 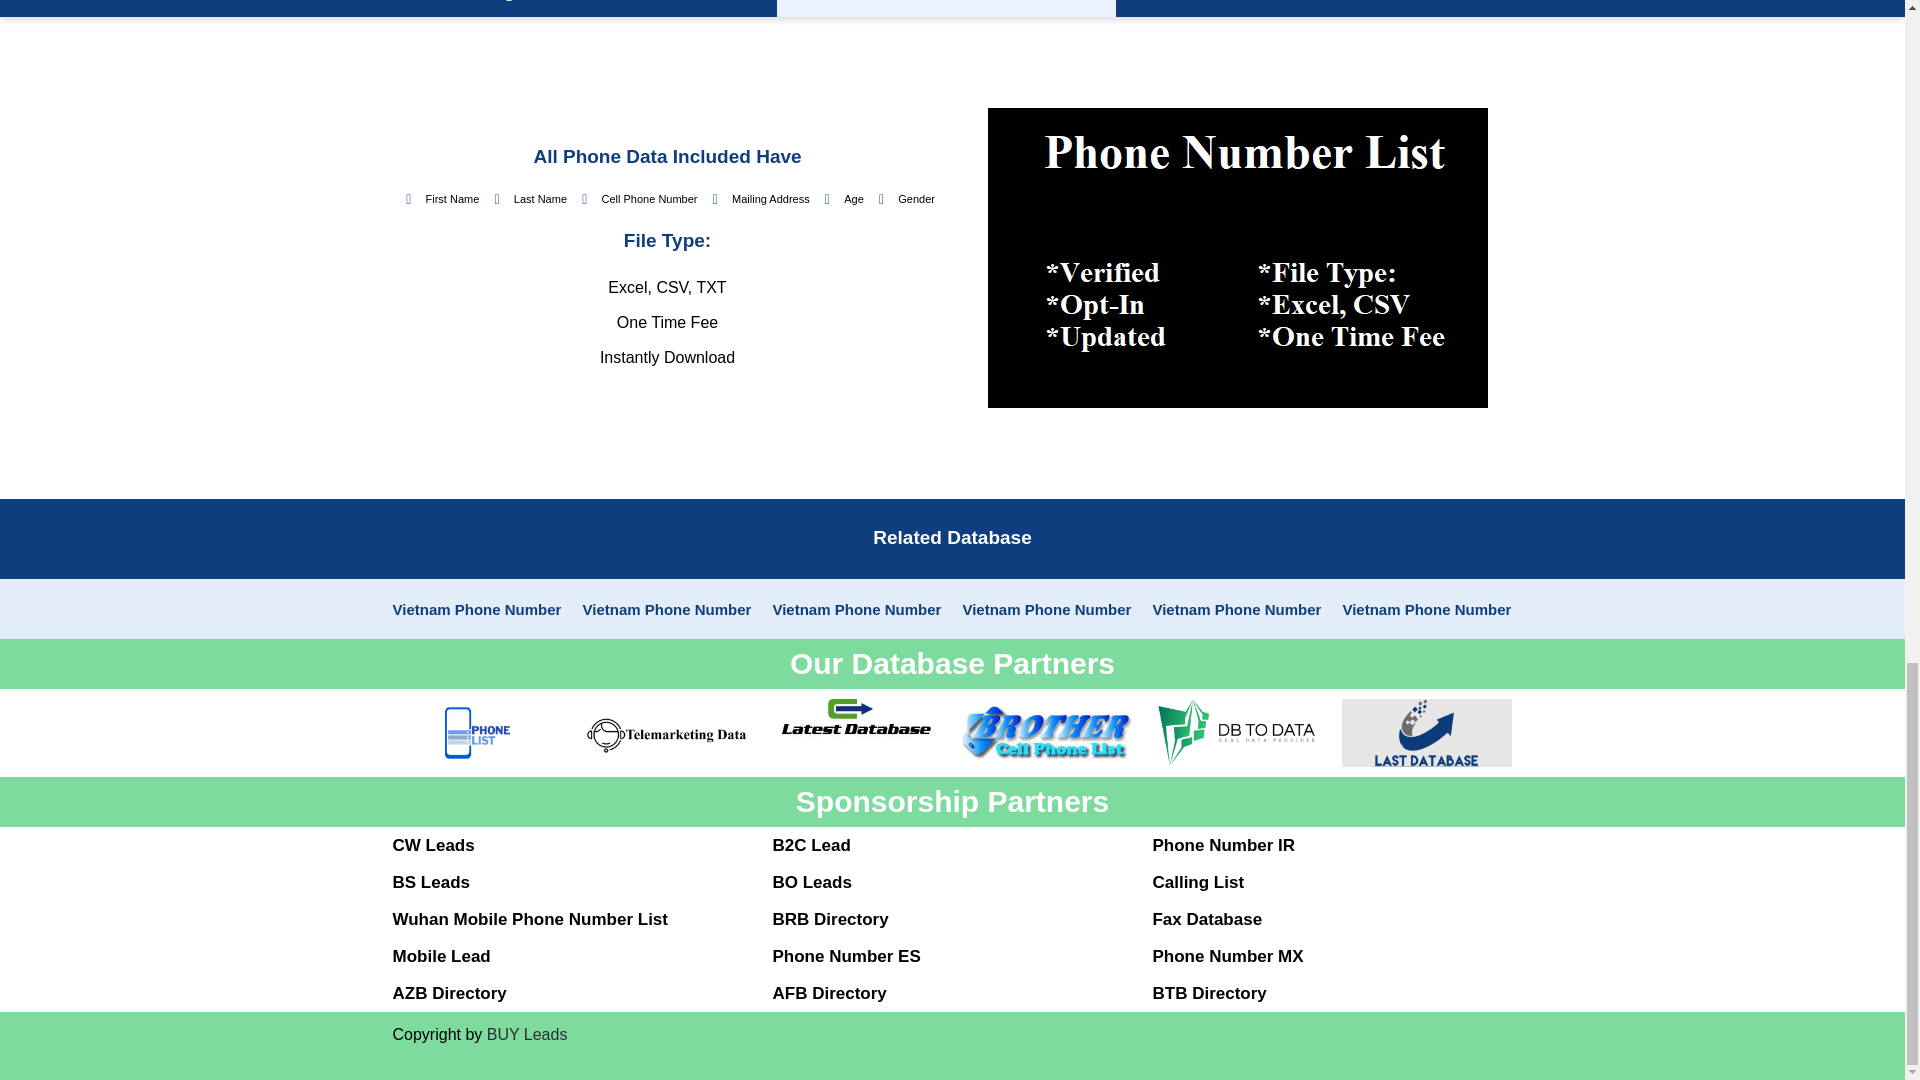 I want to click on BRB Directory, so click(x=829, y=919).